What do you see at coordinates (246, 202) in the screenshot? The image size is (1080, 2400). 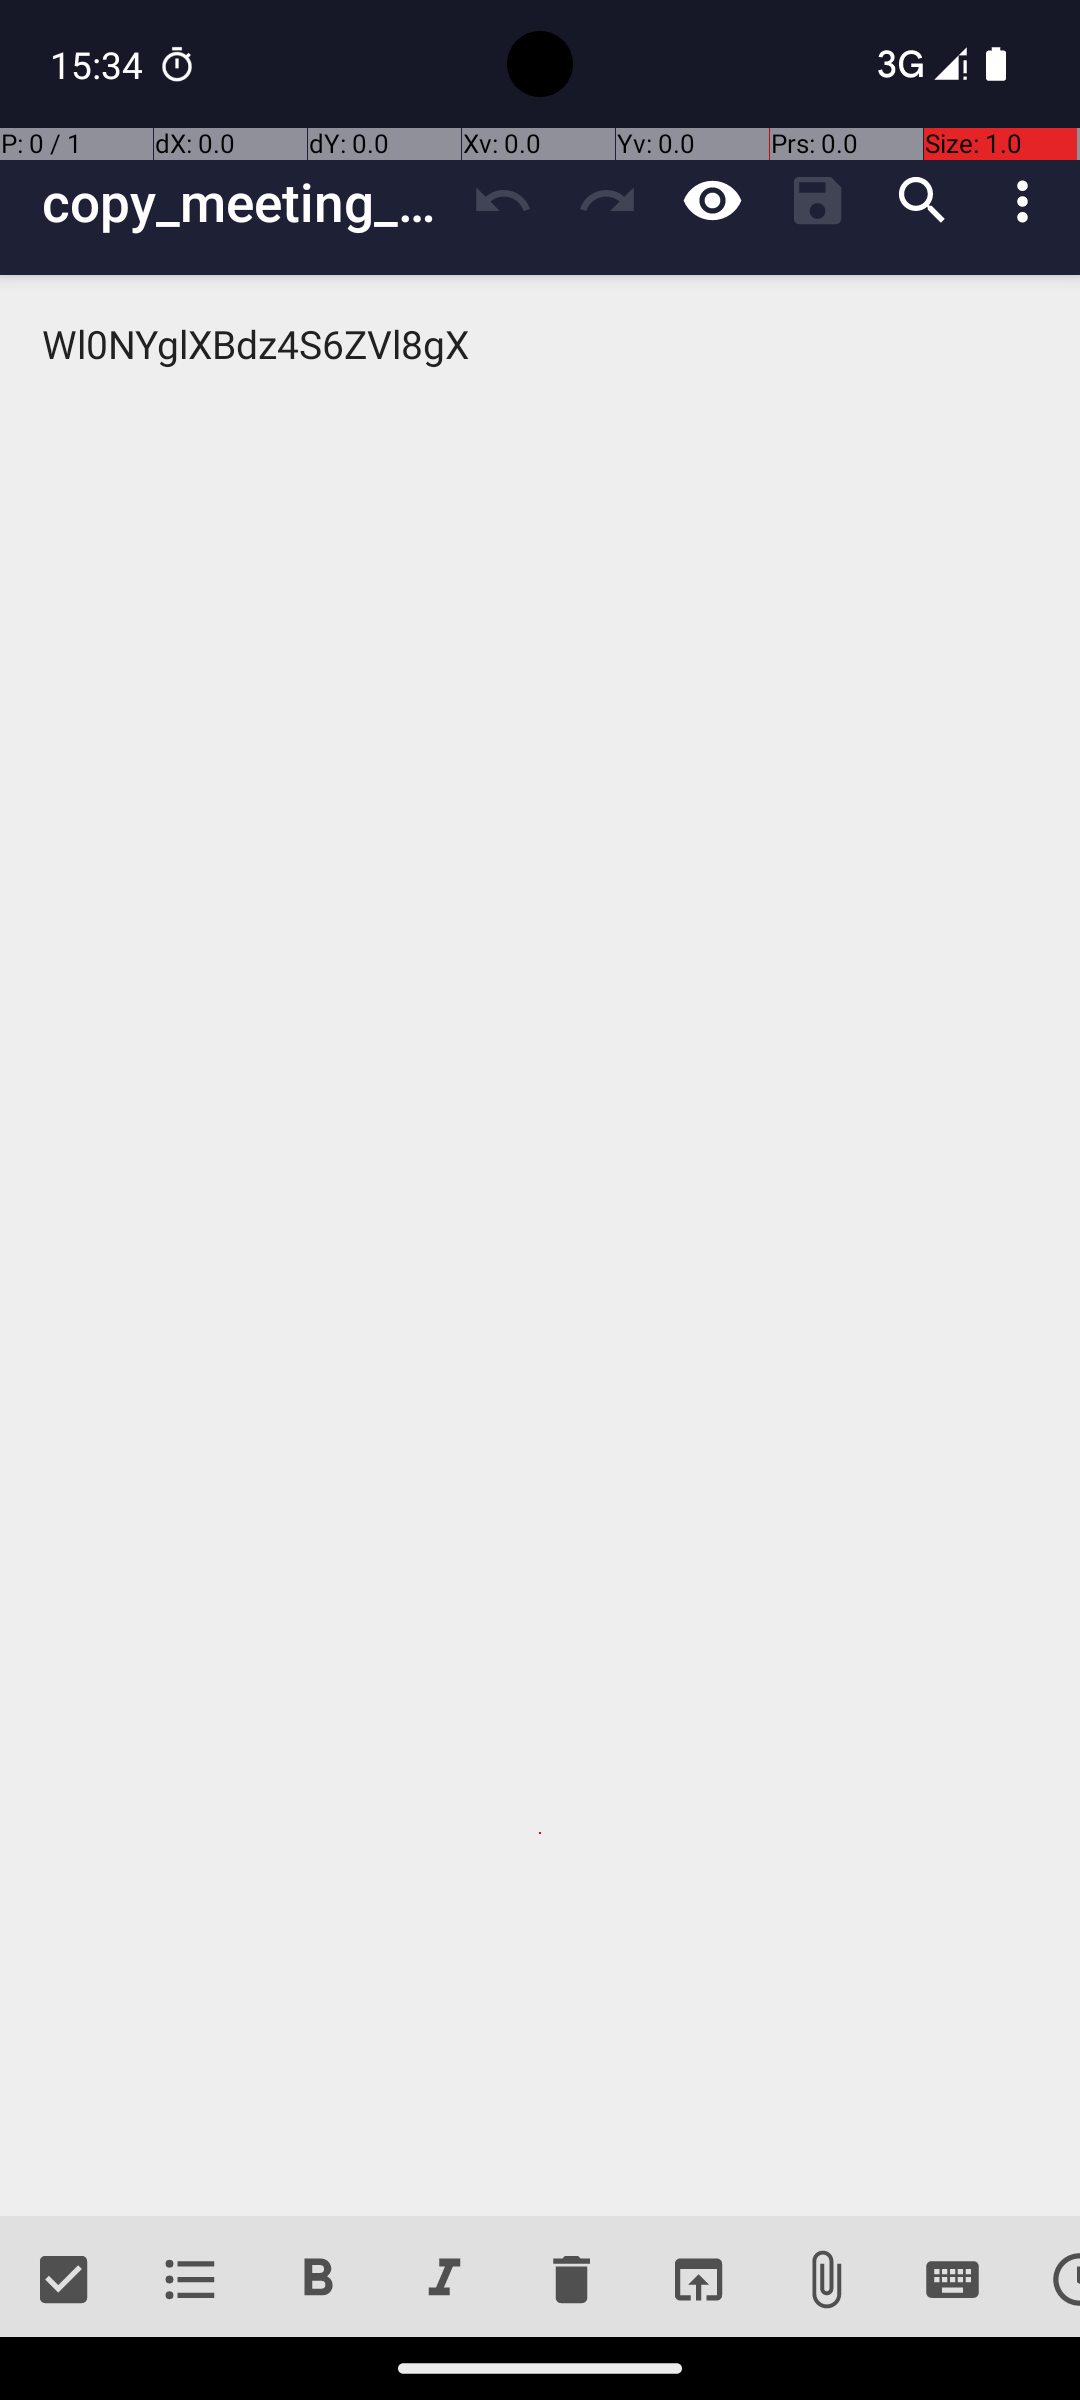 I see `copy_meeting_notes_project_team` at bounding box center [246, 202].